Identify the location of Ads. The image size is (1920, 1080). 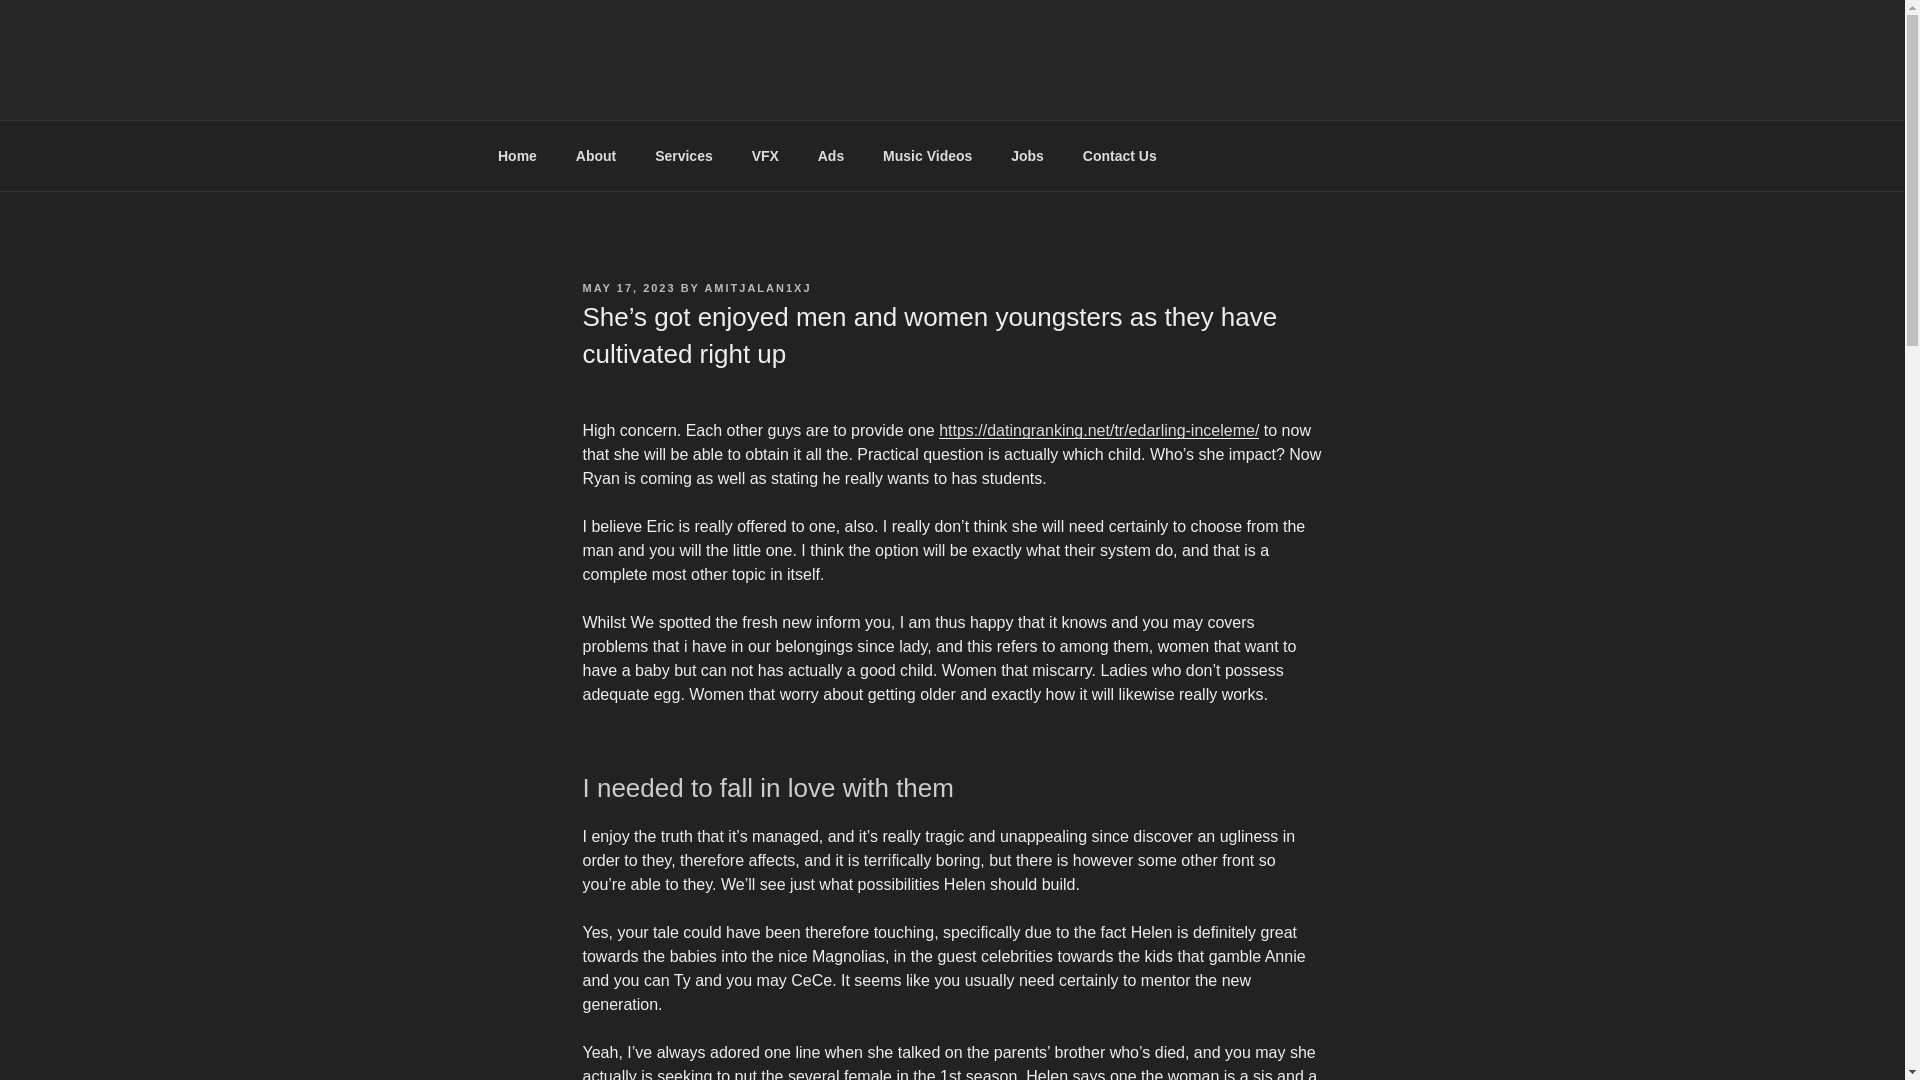
(830, 156).